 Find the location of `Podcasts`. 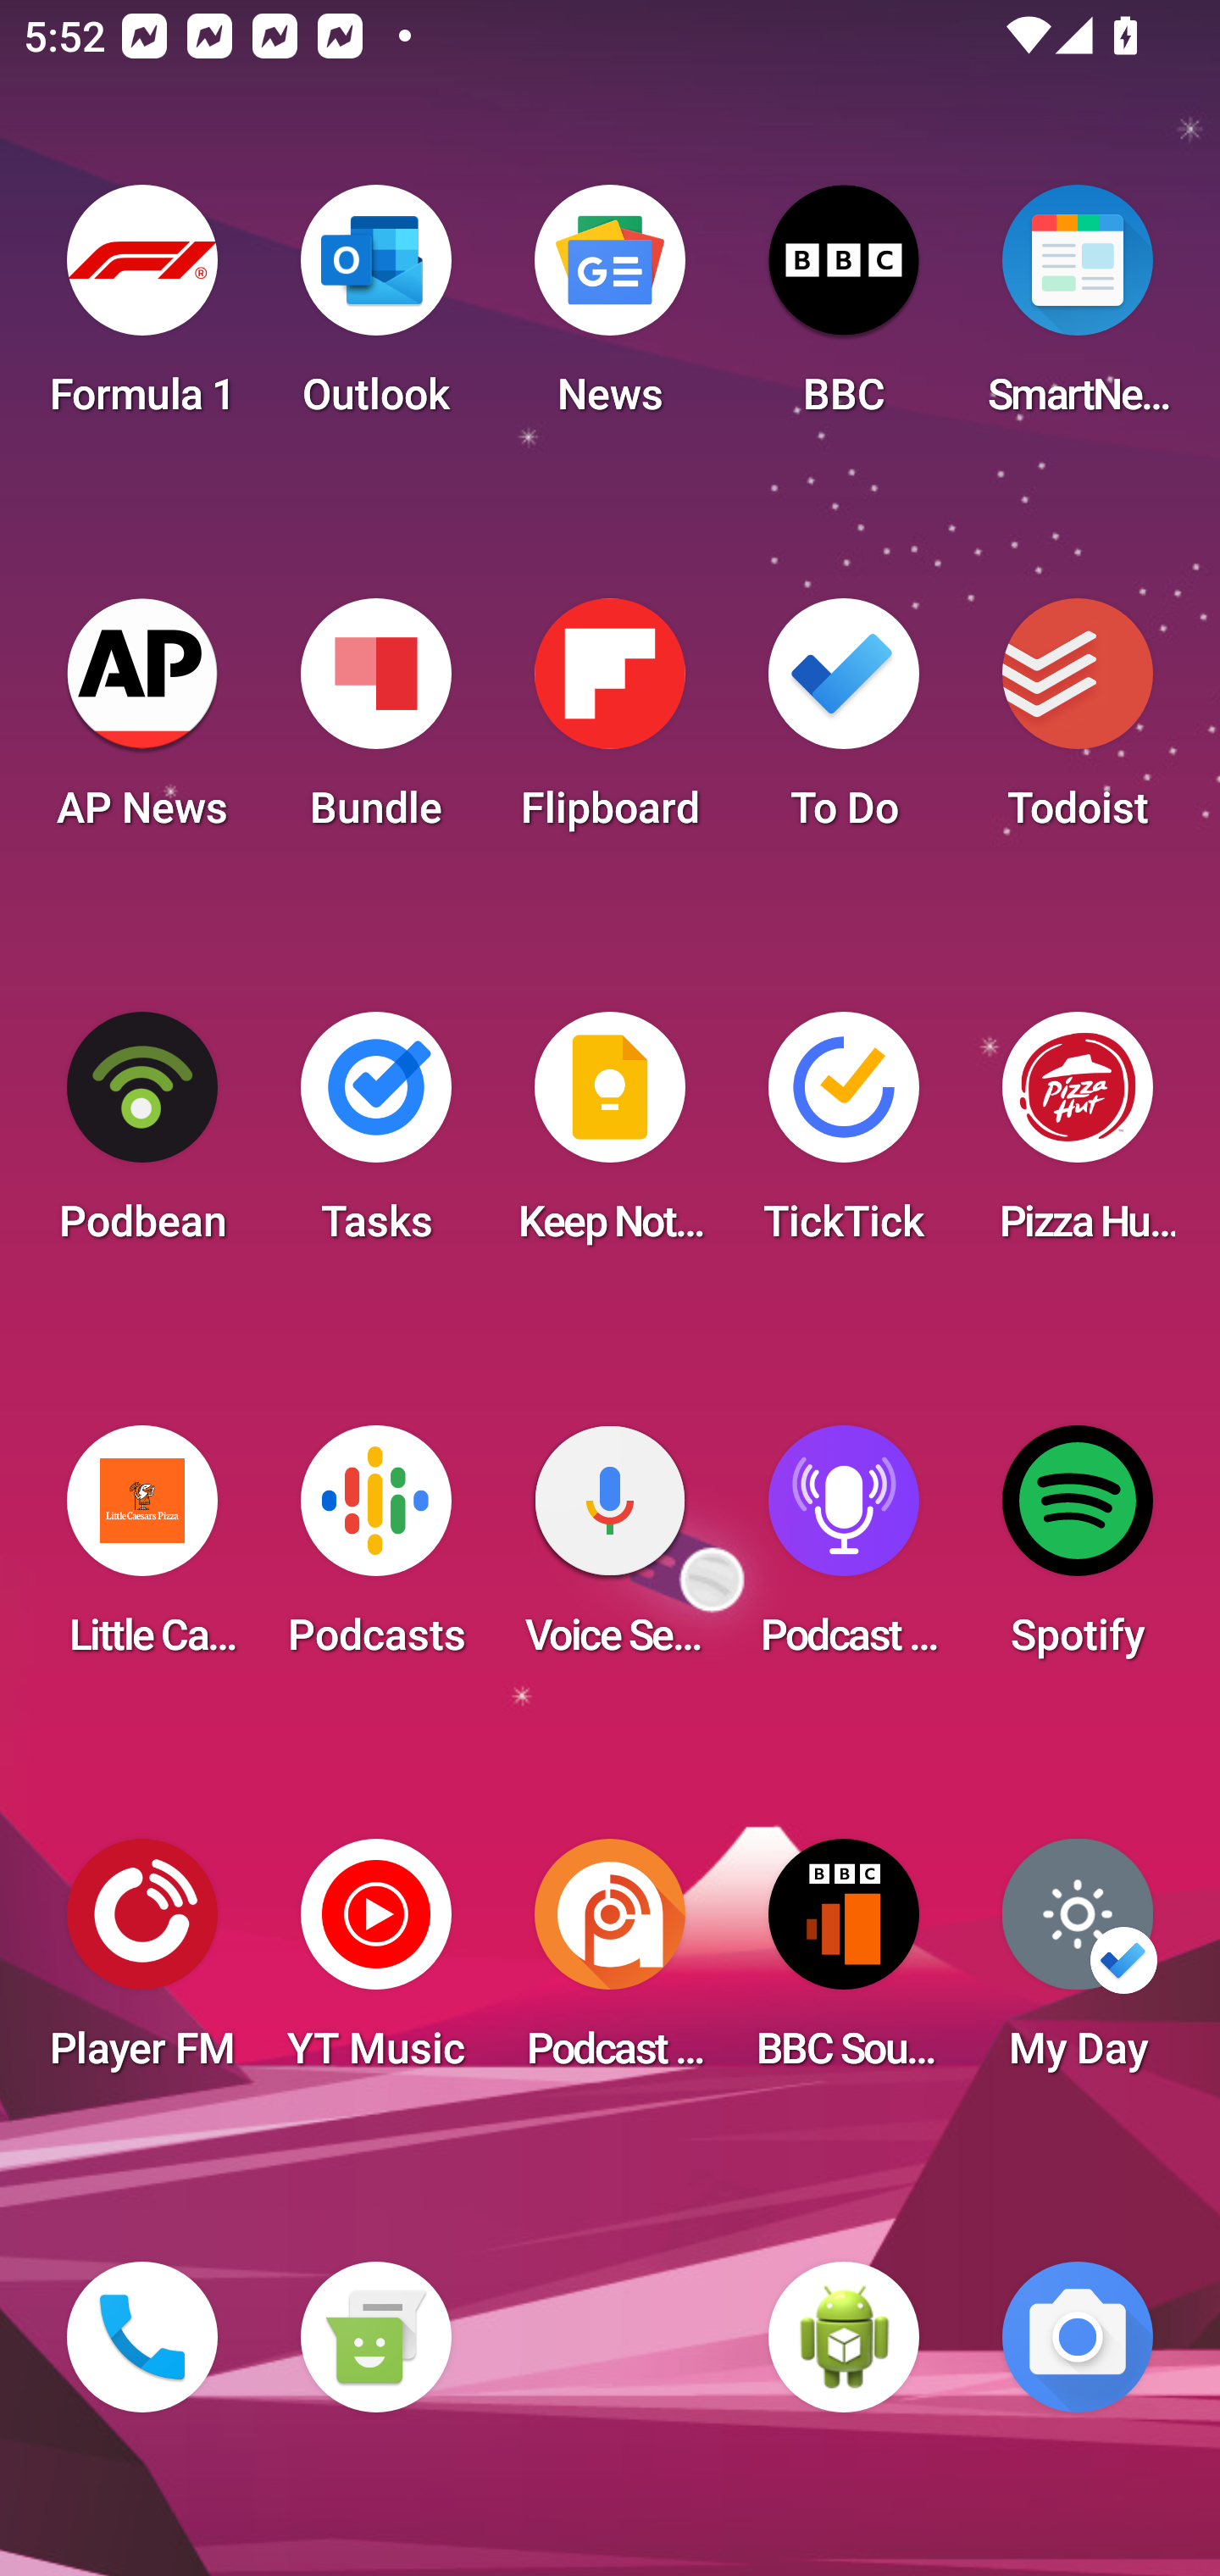

Podcasts is located at coordinates (375, 1551).